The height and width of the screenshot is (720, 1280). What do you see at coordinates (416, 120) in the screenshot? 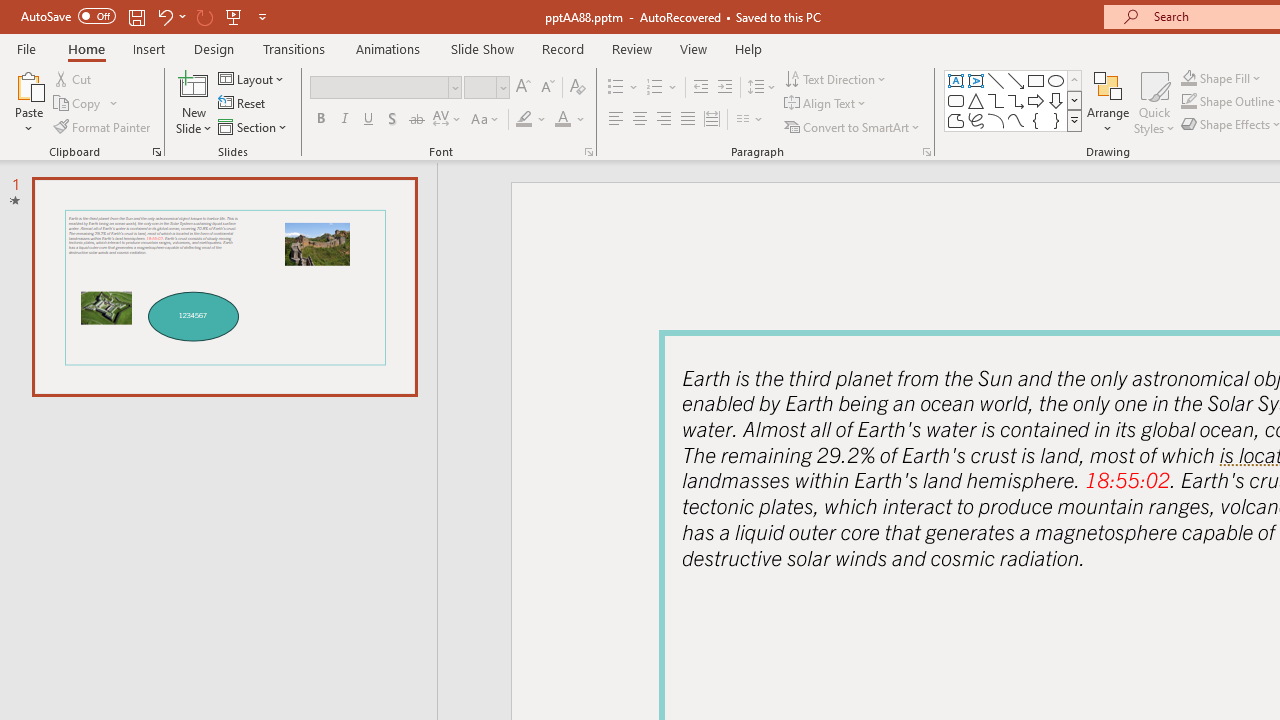
I see `Strikethrough` at bounding box center [416, 120].